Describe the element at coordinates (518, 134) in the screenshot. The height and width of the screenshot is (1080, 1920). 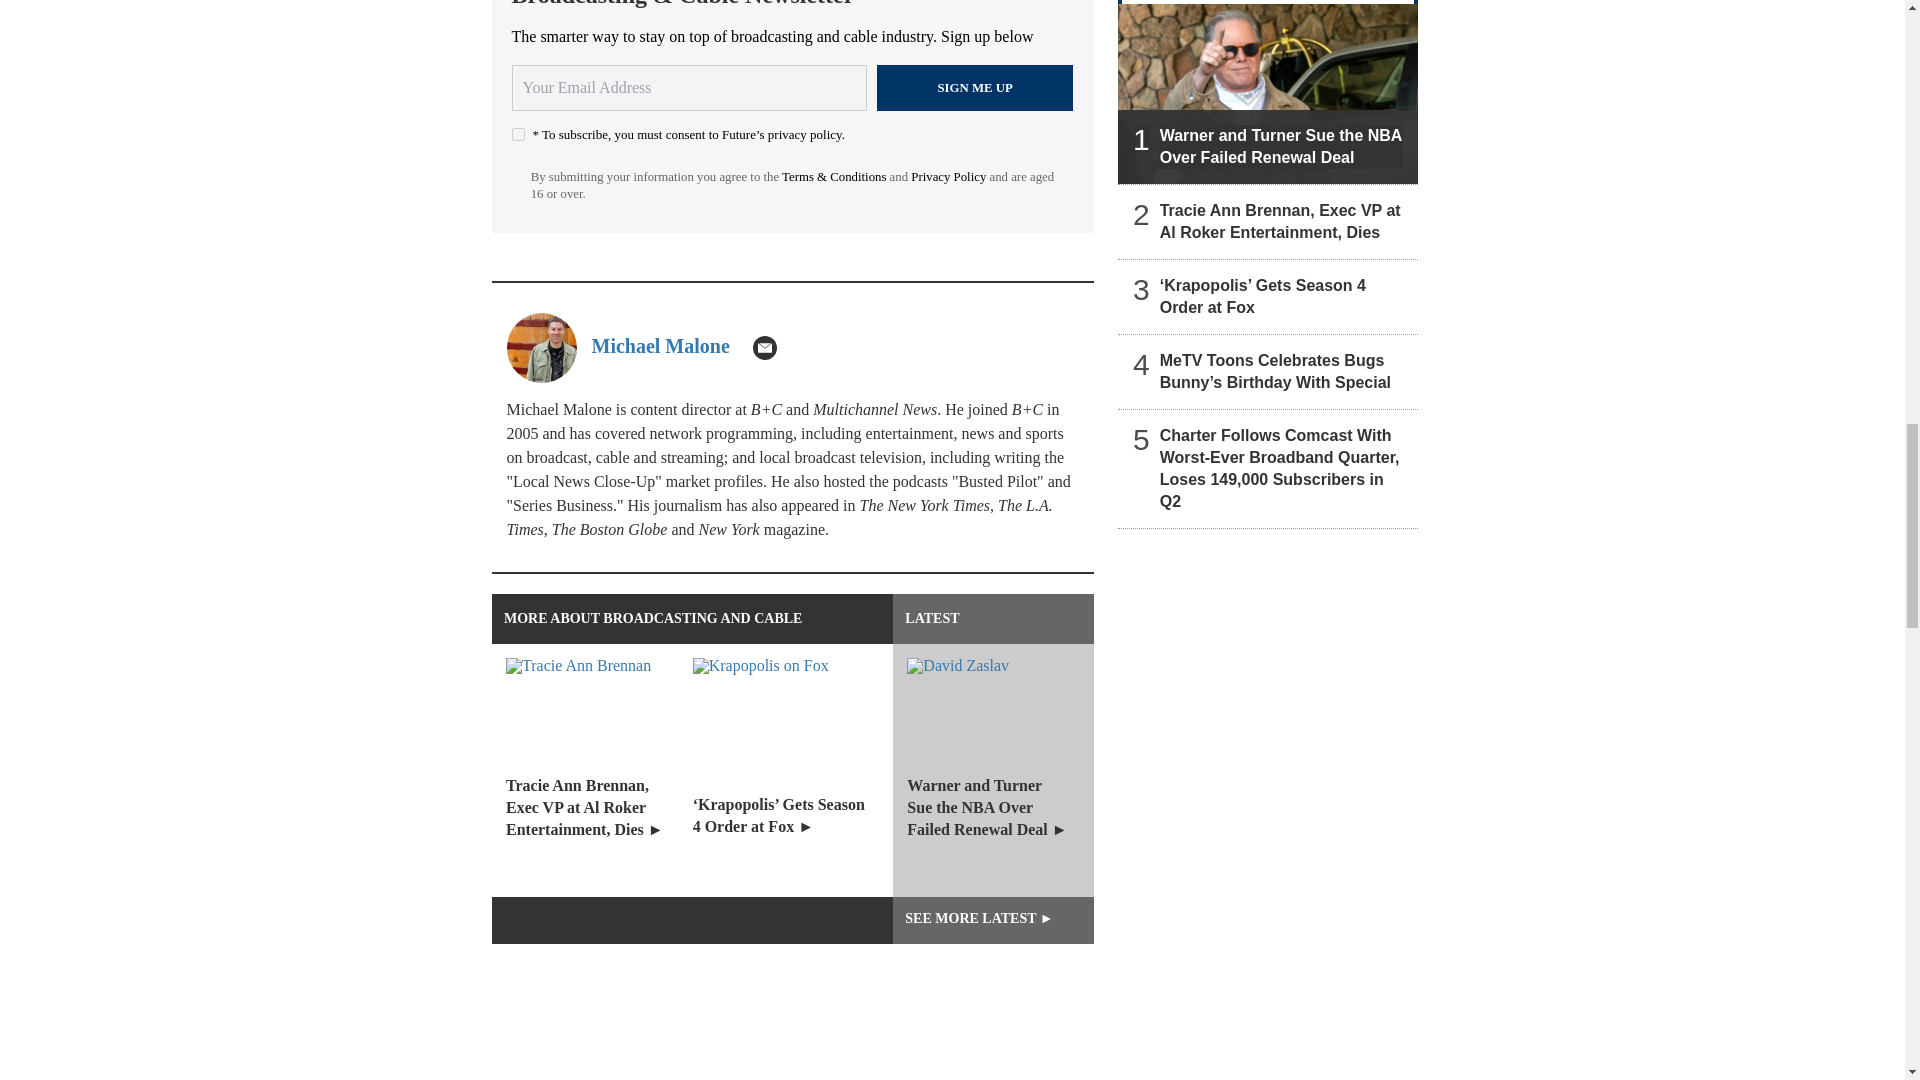
I see `on` at that location.